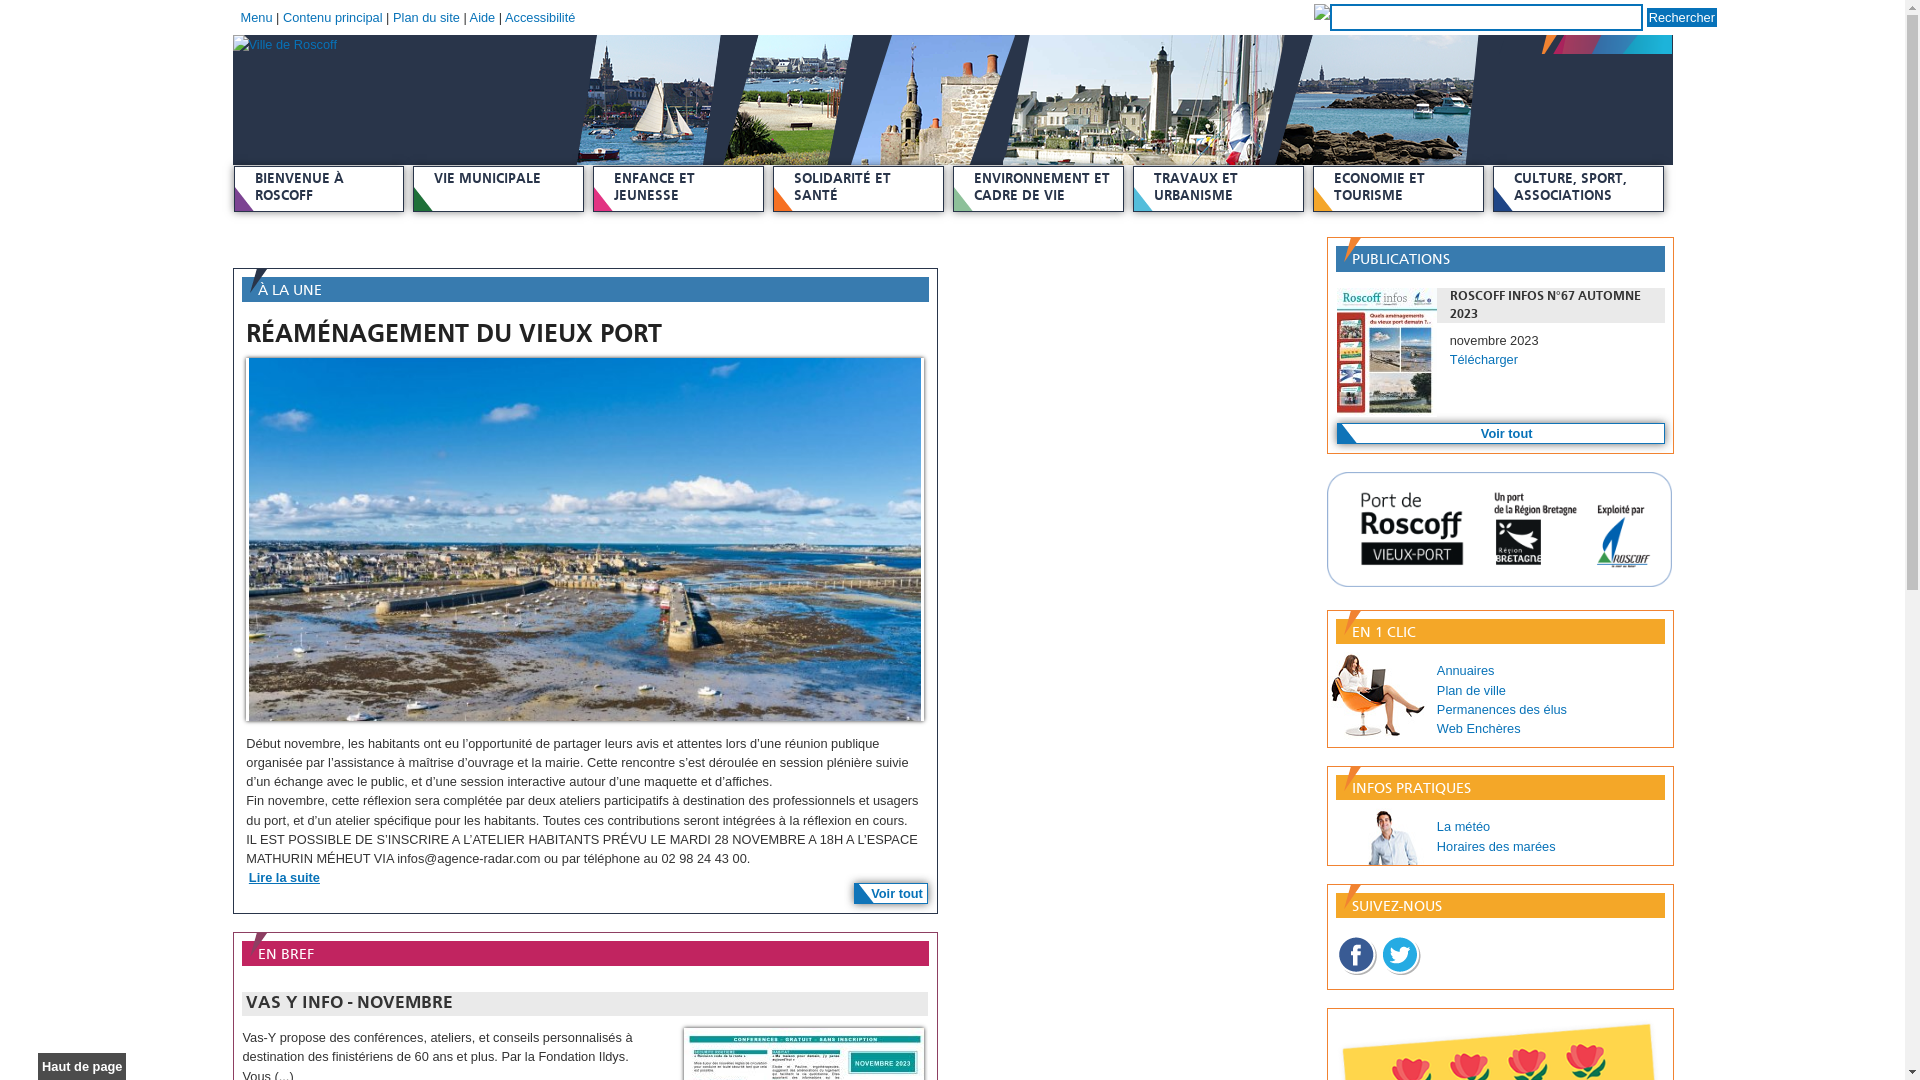  Describe the element at coordinates (584, 878) in the screenshot. I see `Lire la suite` at that location.